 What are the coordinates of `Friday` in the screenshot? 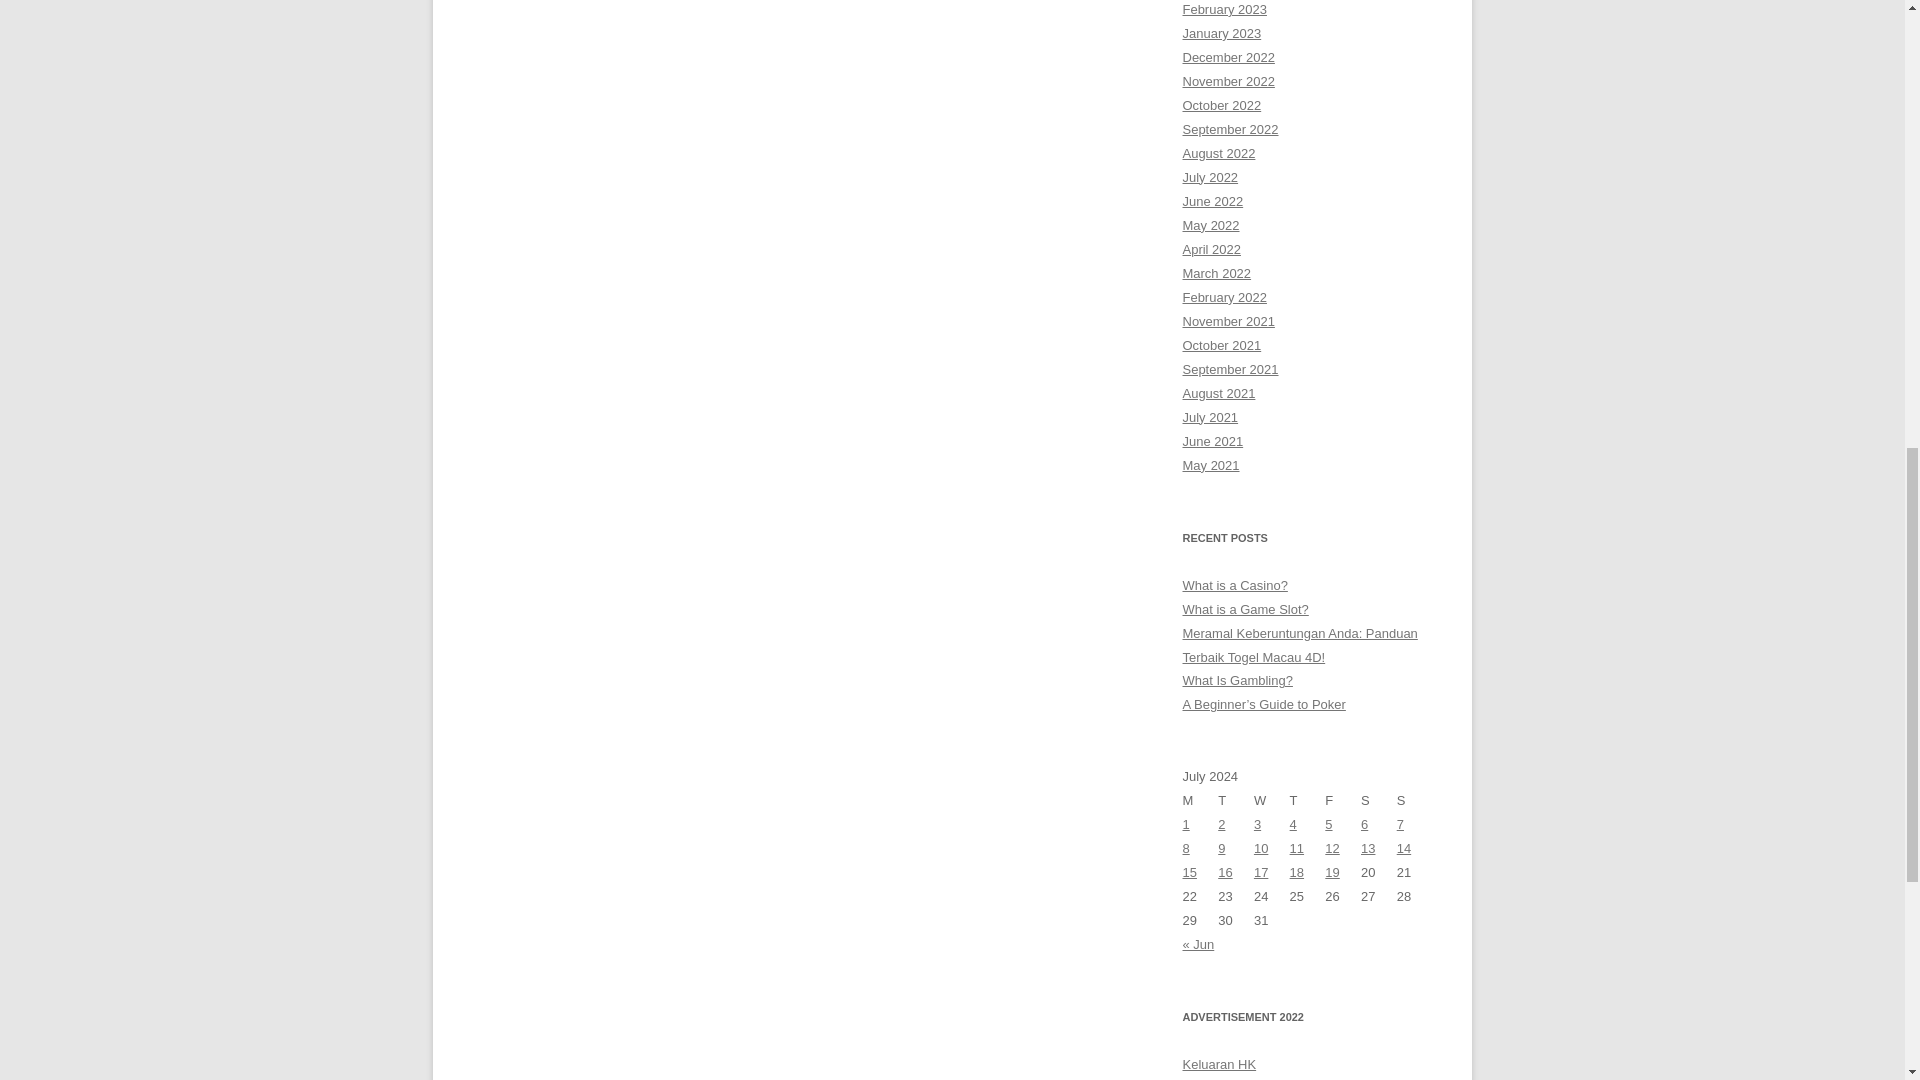 It's located at (1342, 801).